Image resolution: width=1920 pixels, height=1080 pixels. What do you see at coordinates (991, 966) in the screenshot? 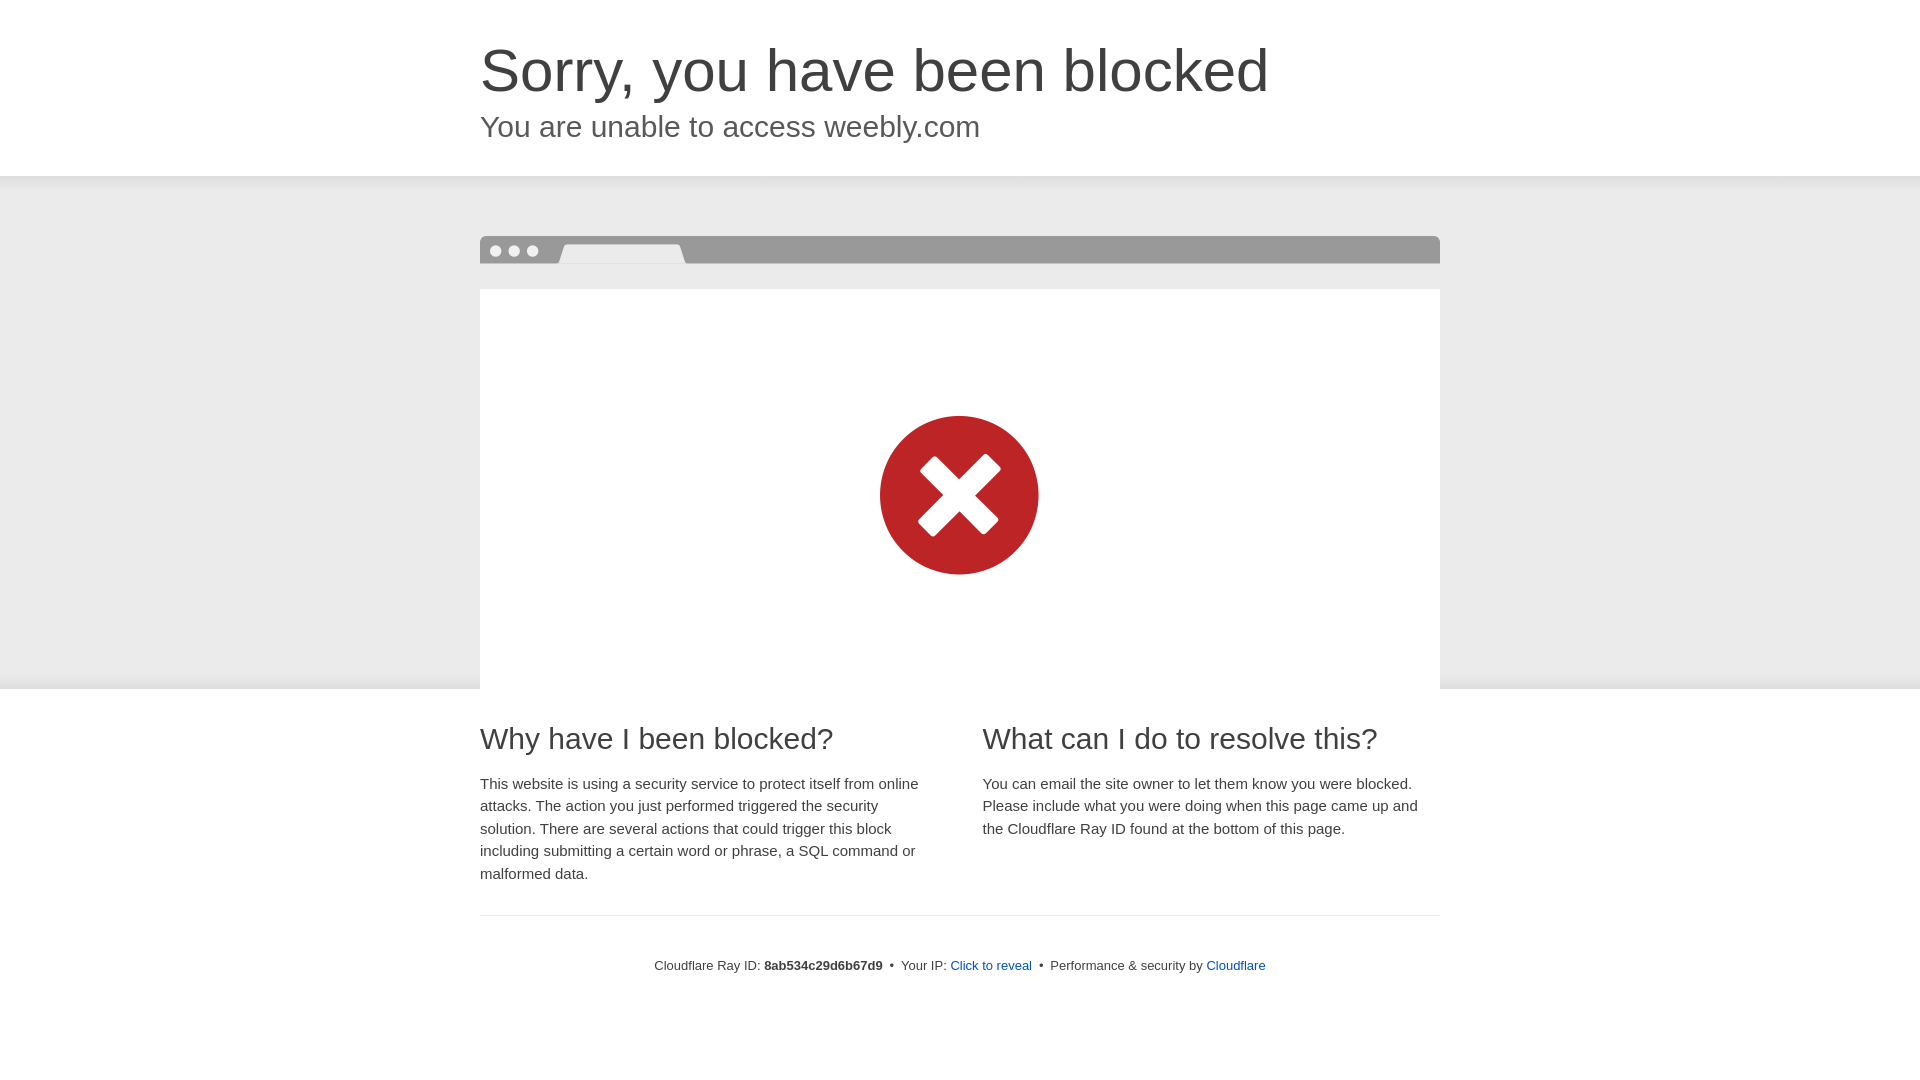
I see `Click to reveal` at bounding box center [991, 966].